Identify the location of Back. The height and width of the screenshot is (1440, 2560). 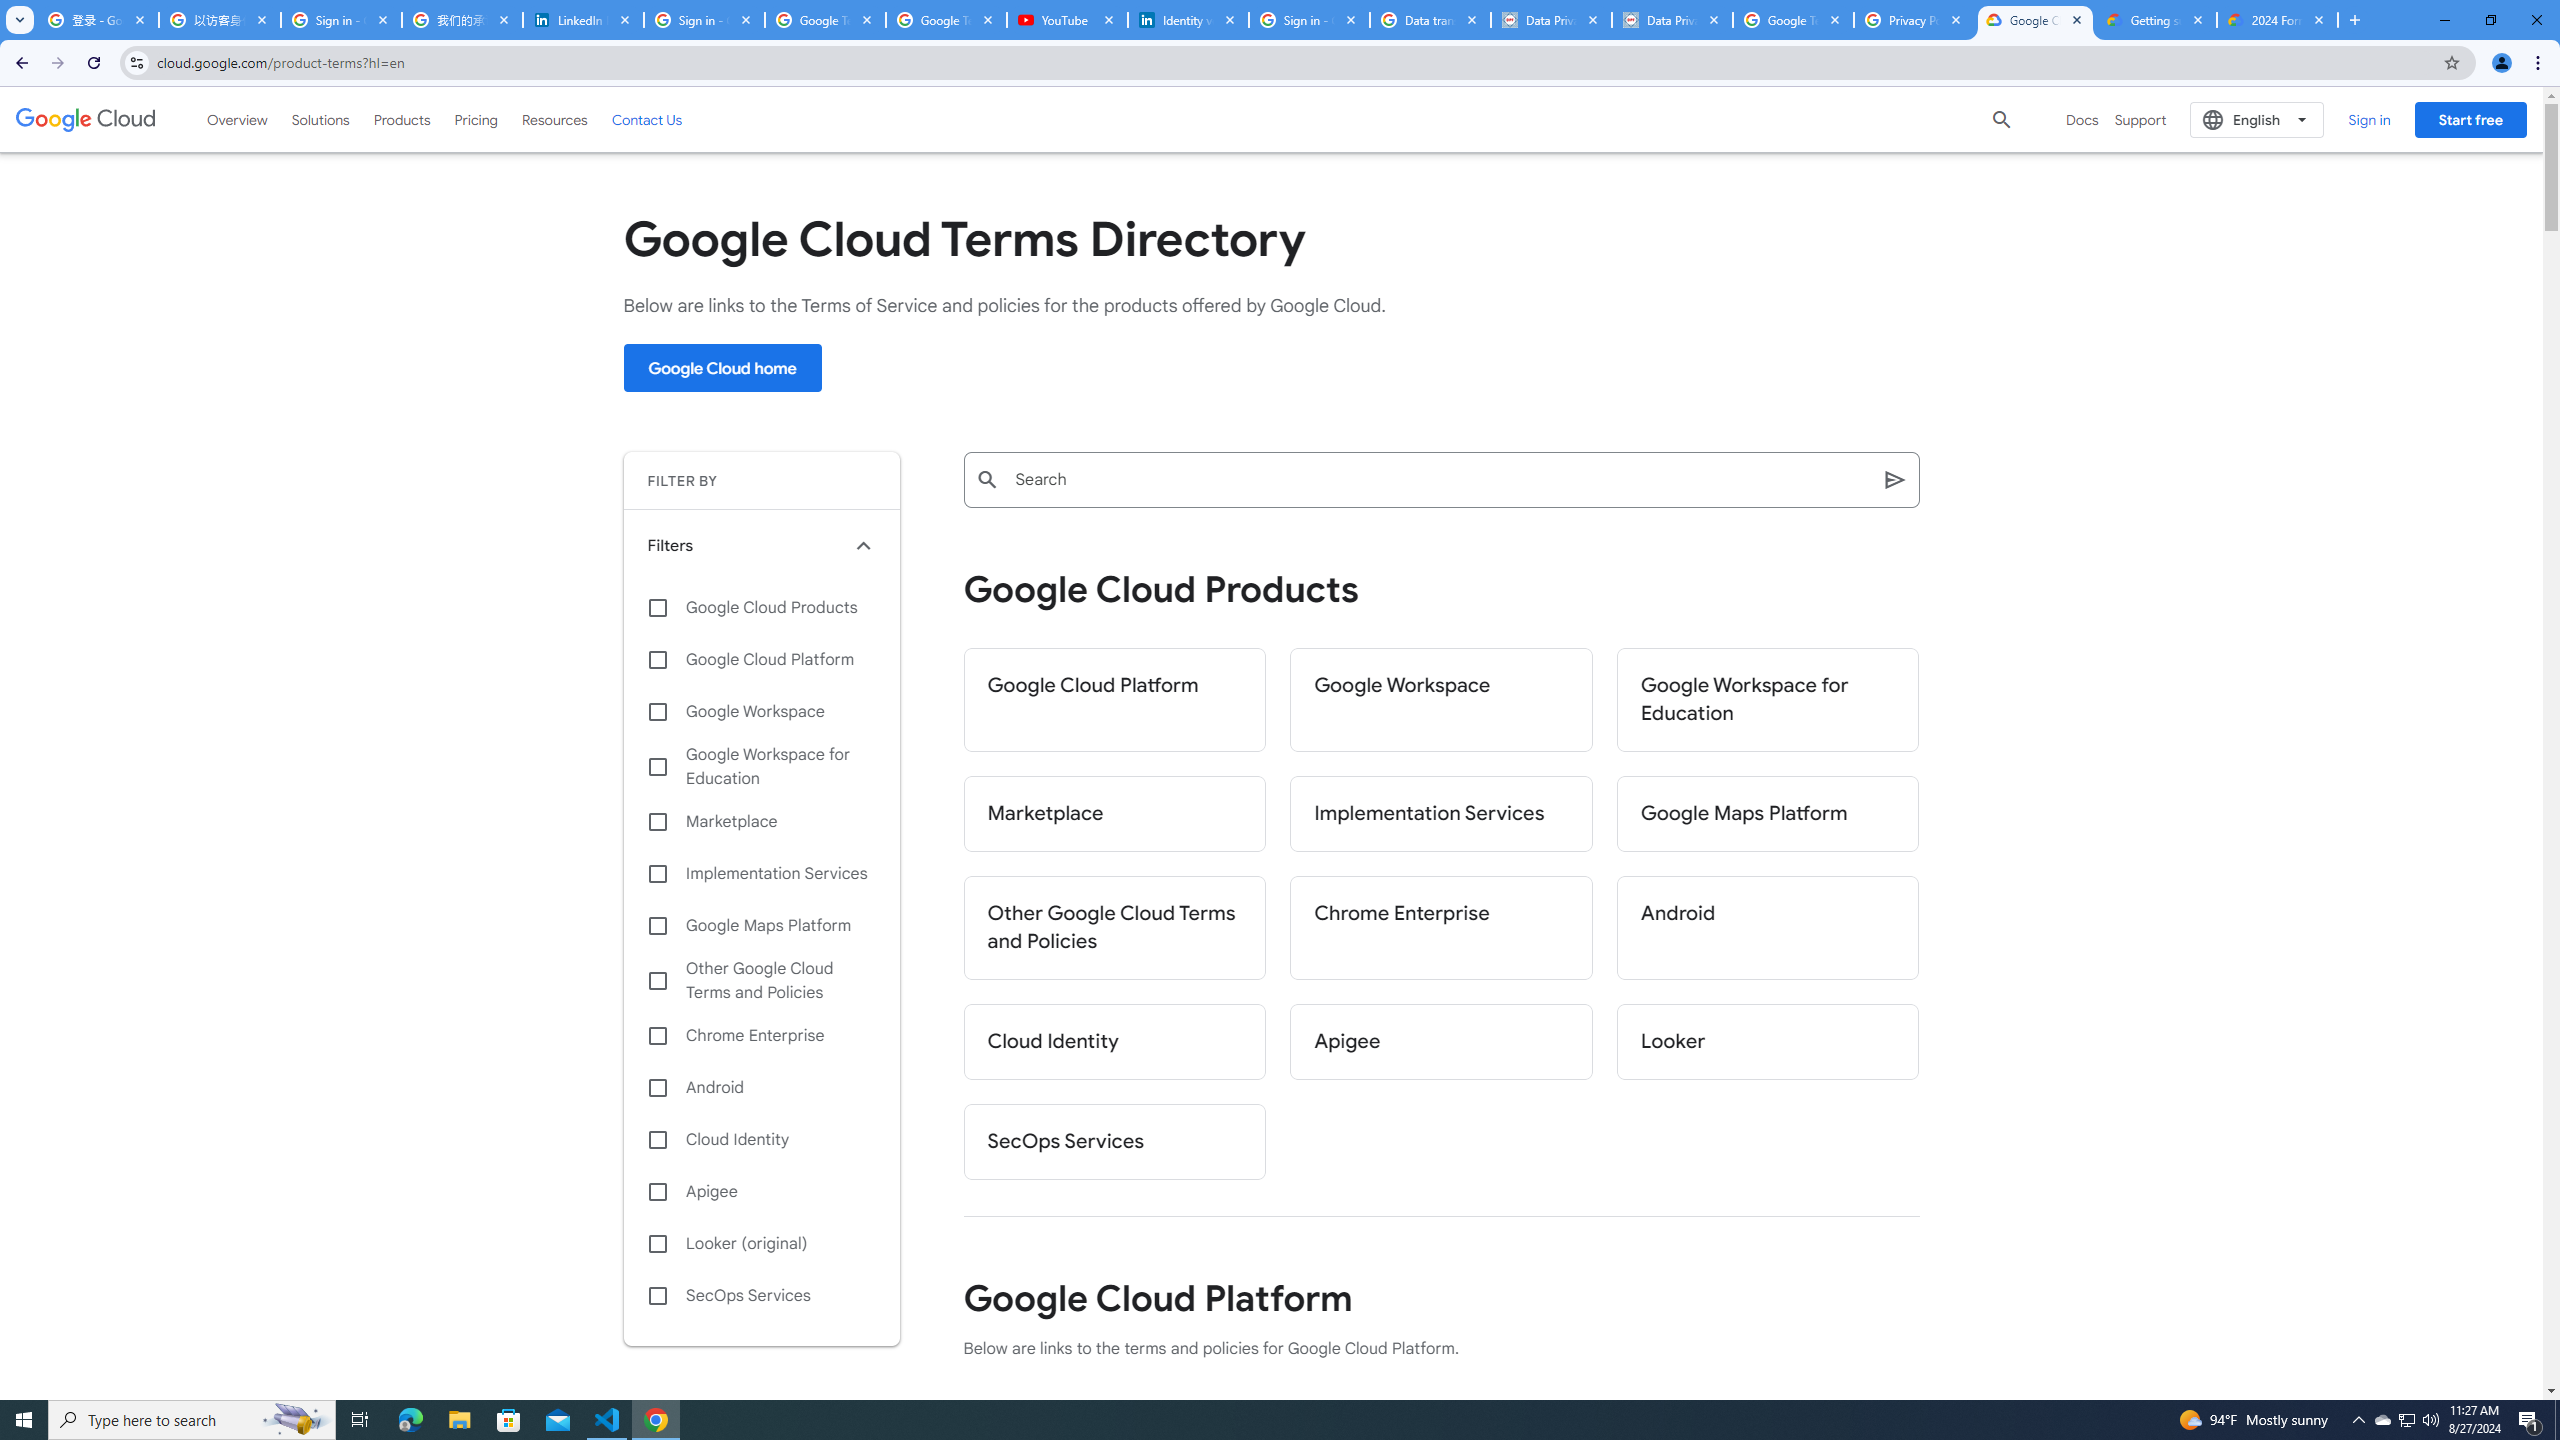
(19, 63).